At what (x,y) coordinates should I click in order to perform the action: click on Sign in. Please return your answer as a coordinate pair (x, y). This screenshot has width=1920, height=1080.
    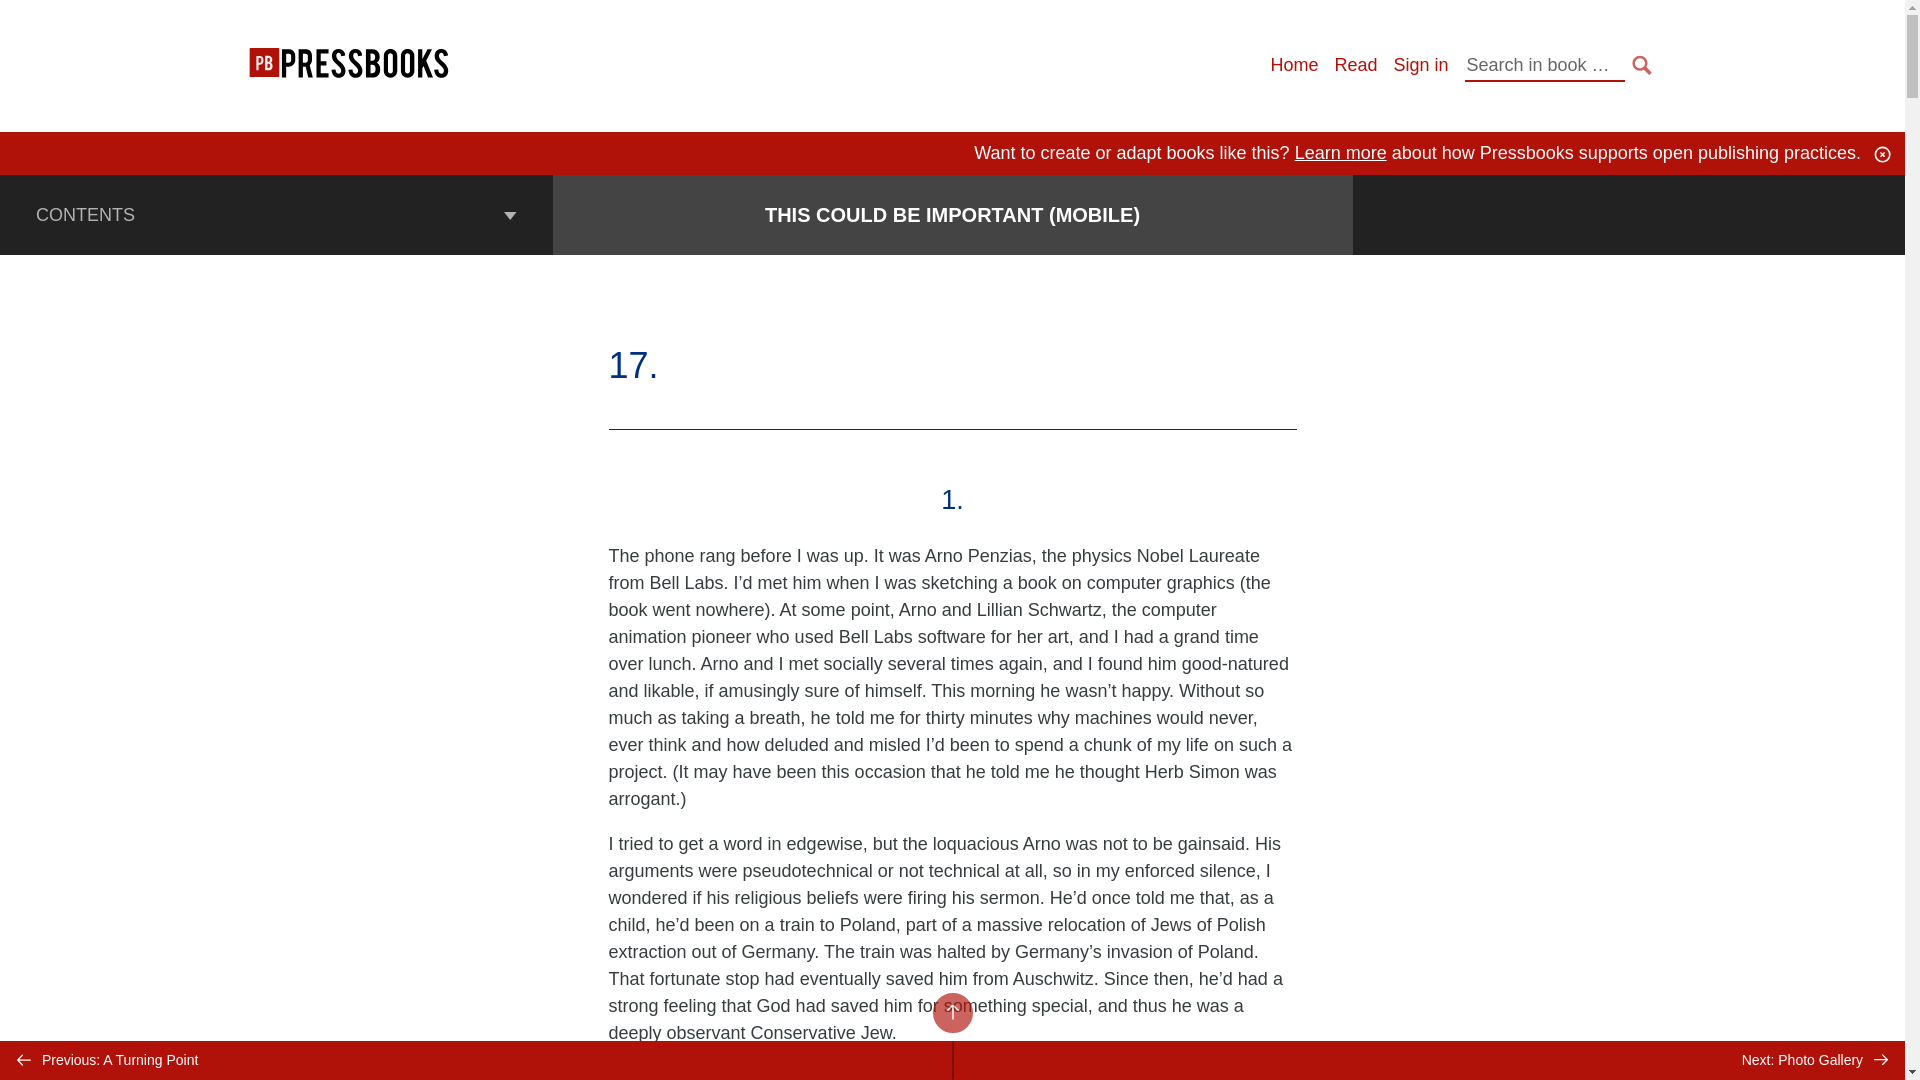
    Looking at the image, I should click on (1420, 64).